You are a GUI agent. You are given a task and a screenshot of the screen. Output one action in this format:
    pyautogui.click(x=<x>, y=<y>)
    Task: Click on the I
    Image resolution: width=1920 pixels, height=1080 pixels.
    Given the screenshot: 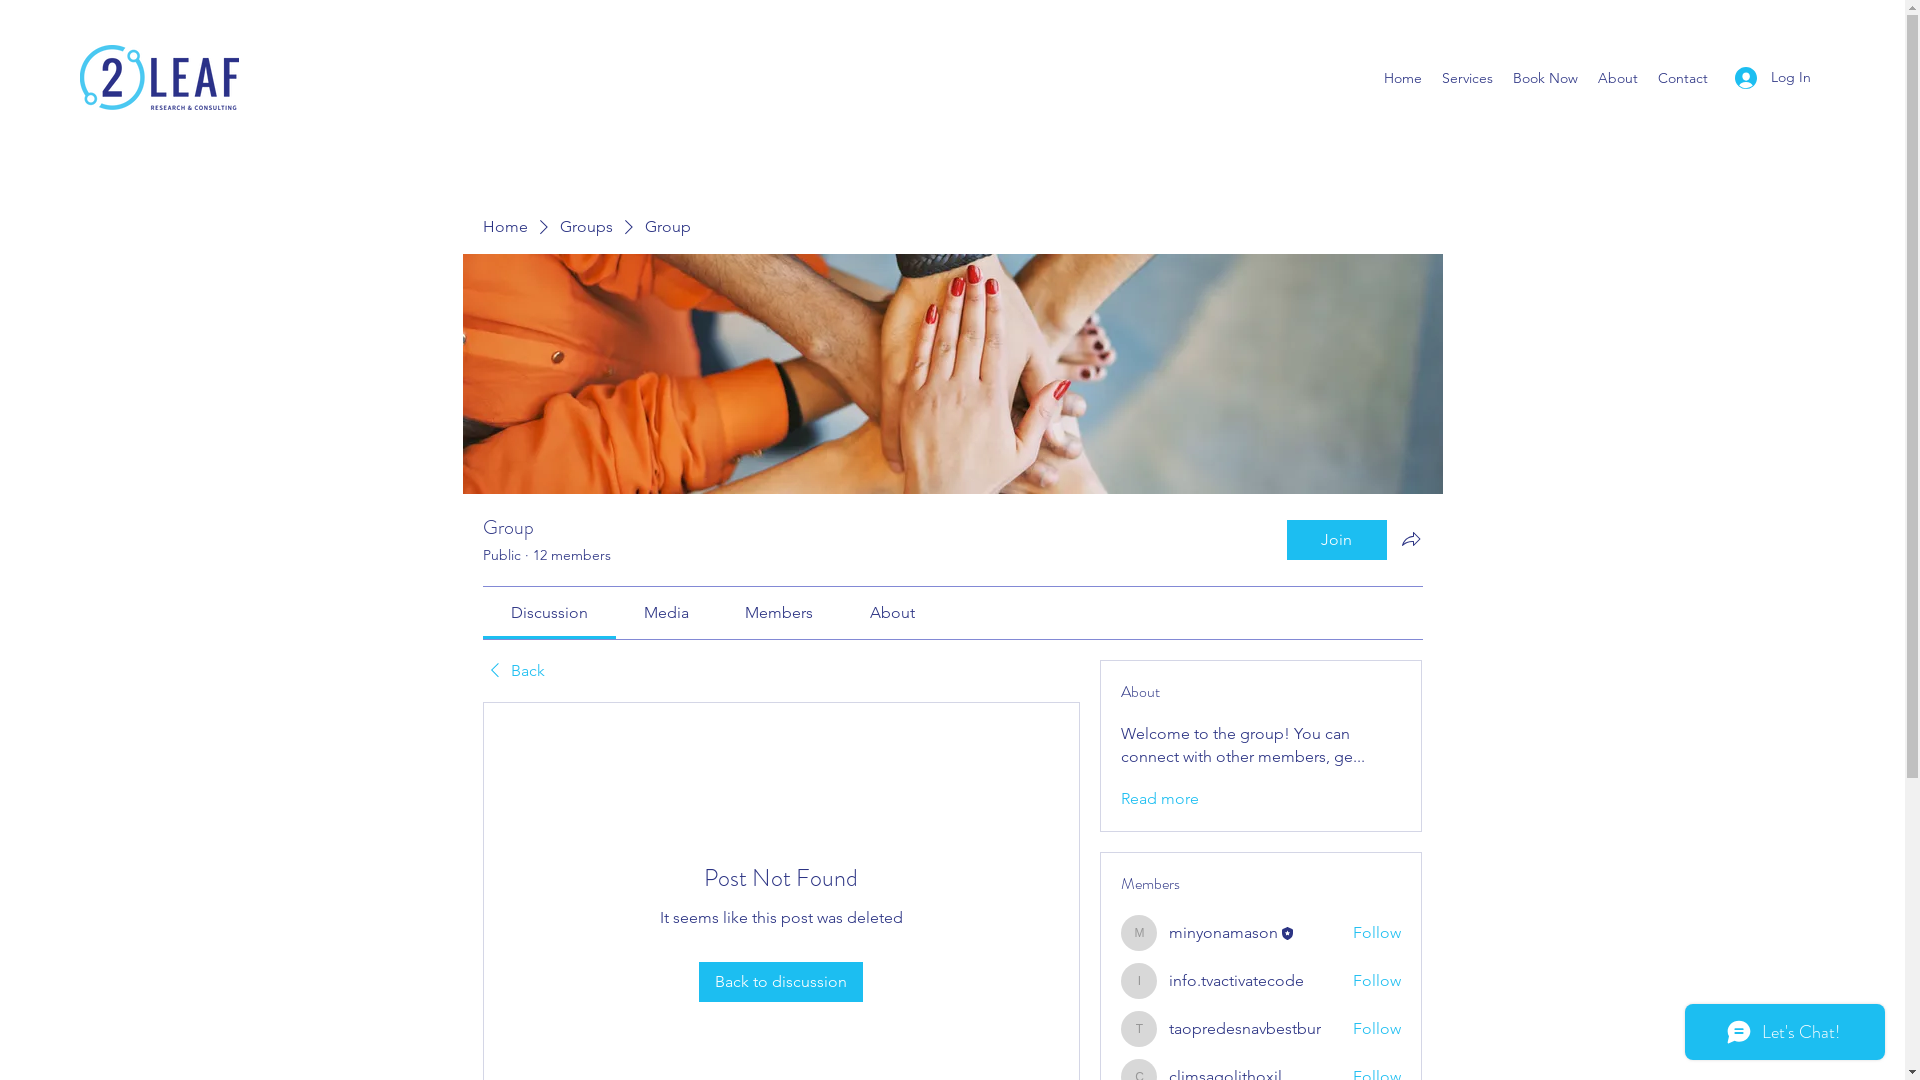 What is the action you would take?
    pyautogui.click(x=1139, y=981)
    